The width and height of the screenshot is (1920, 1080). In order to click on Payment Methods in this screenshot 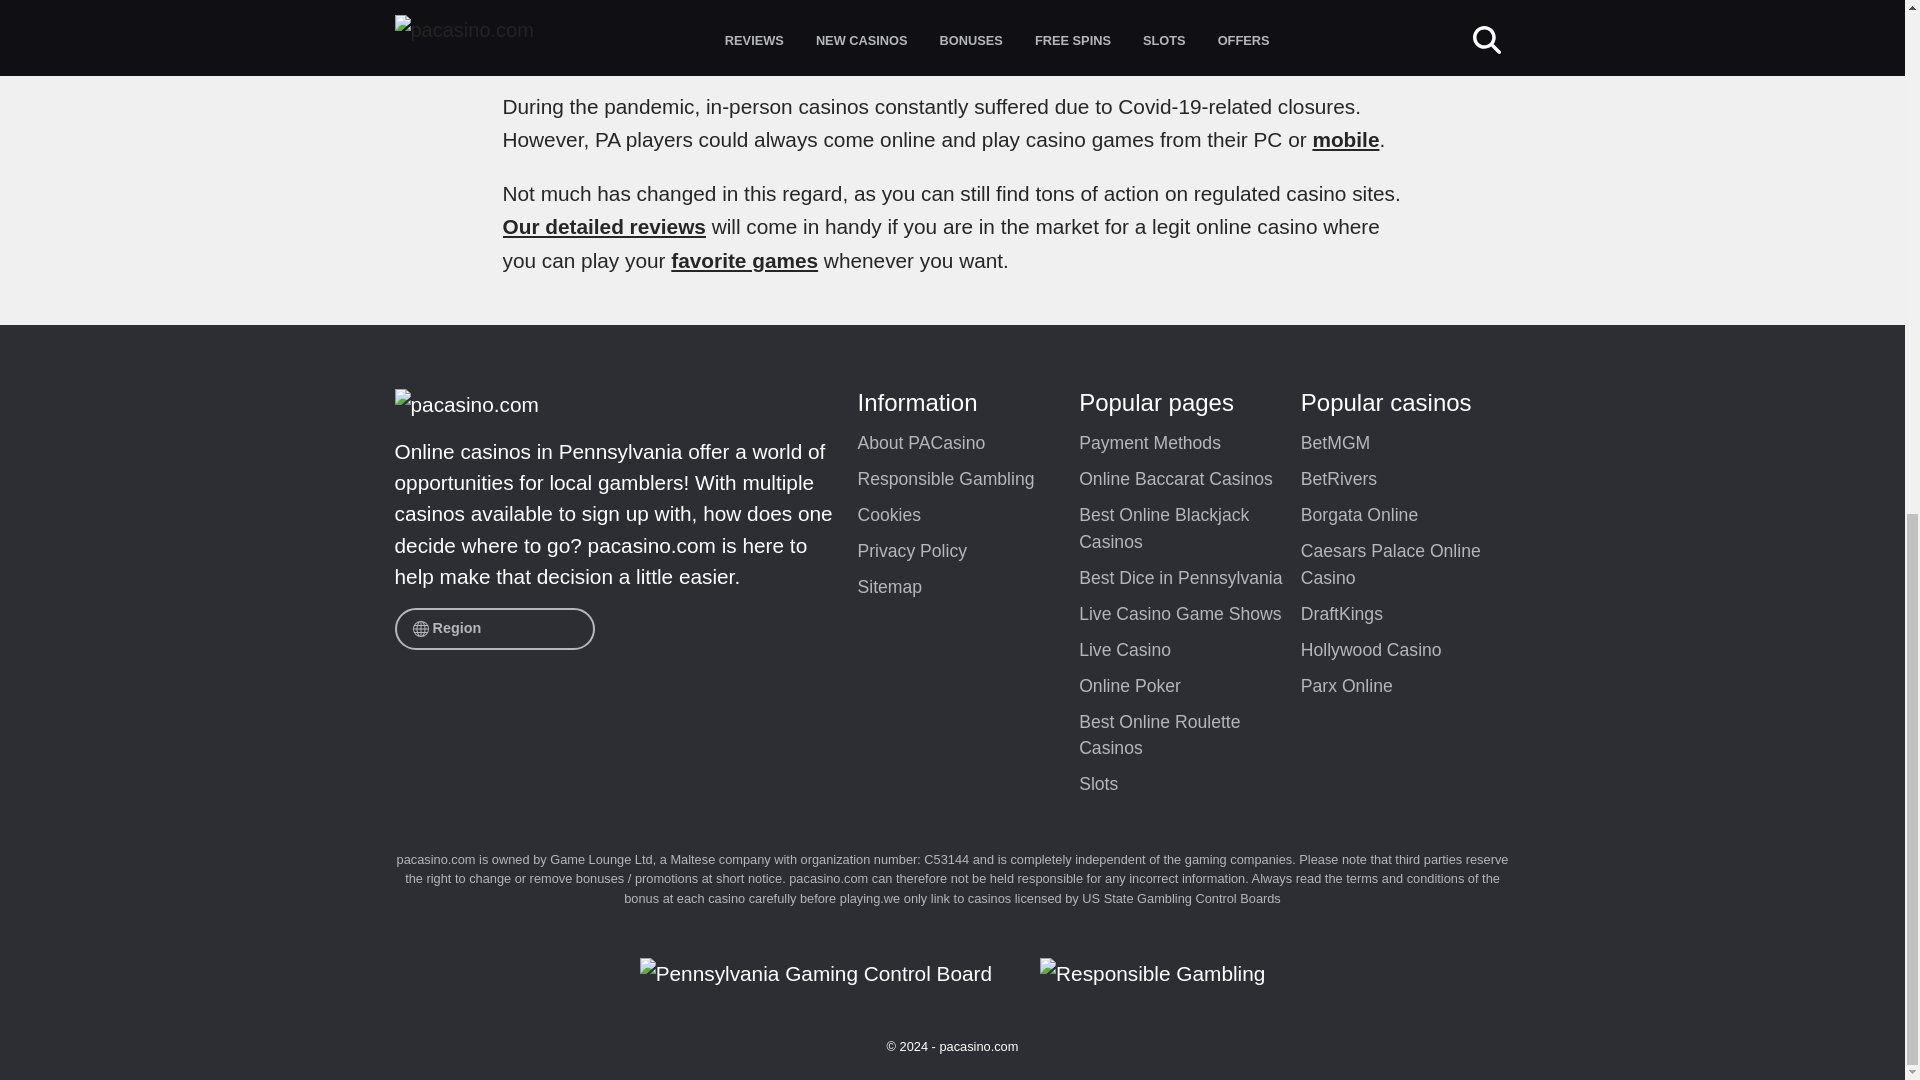, I will do `click(1190, 444)`.